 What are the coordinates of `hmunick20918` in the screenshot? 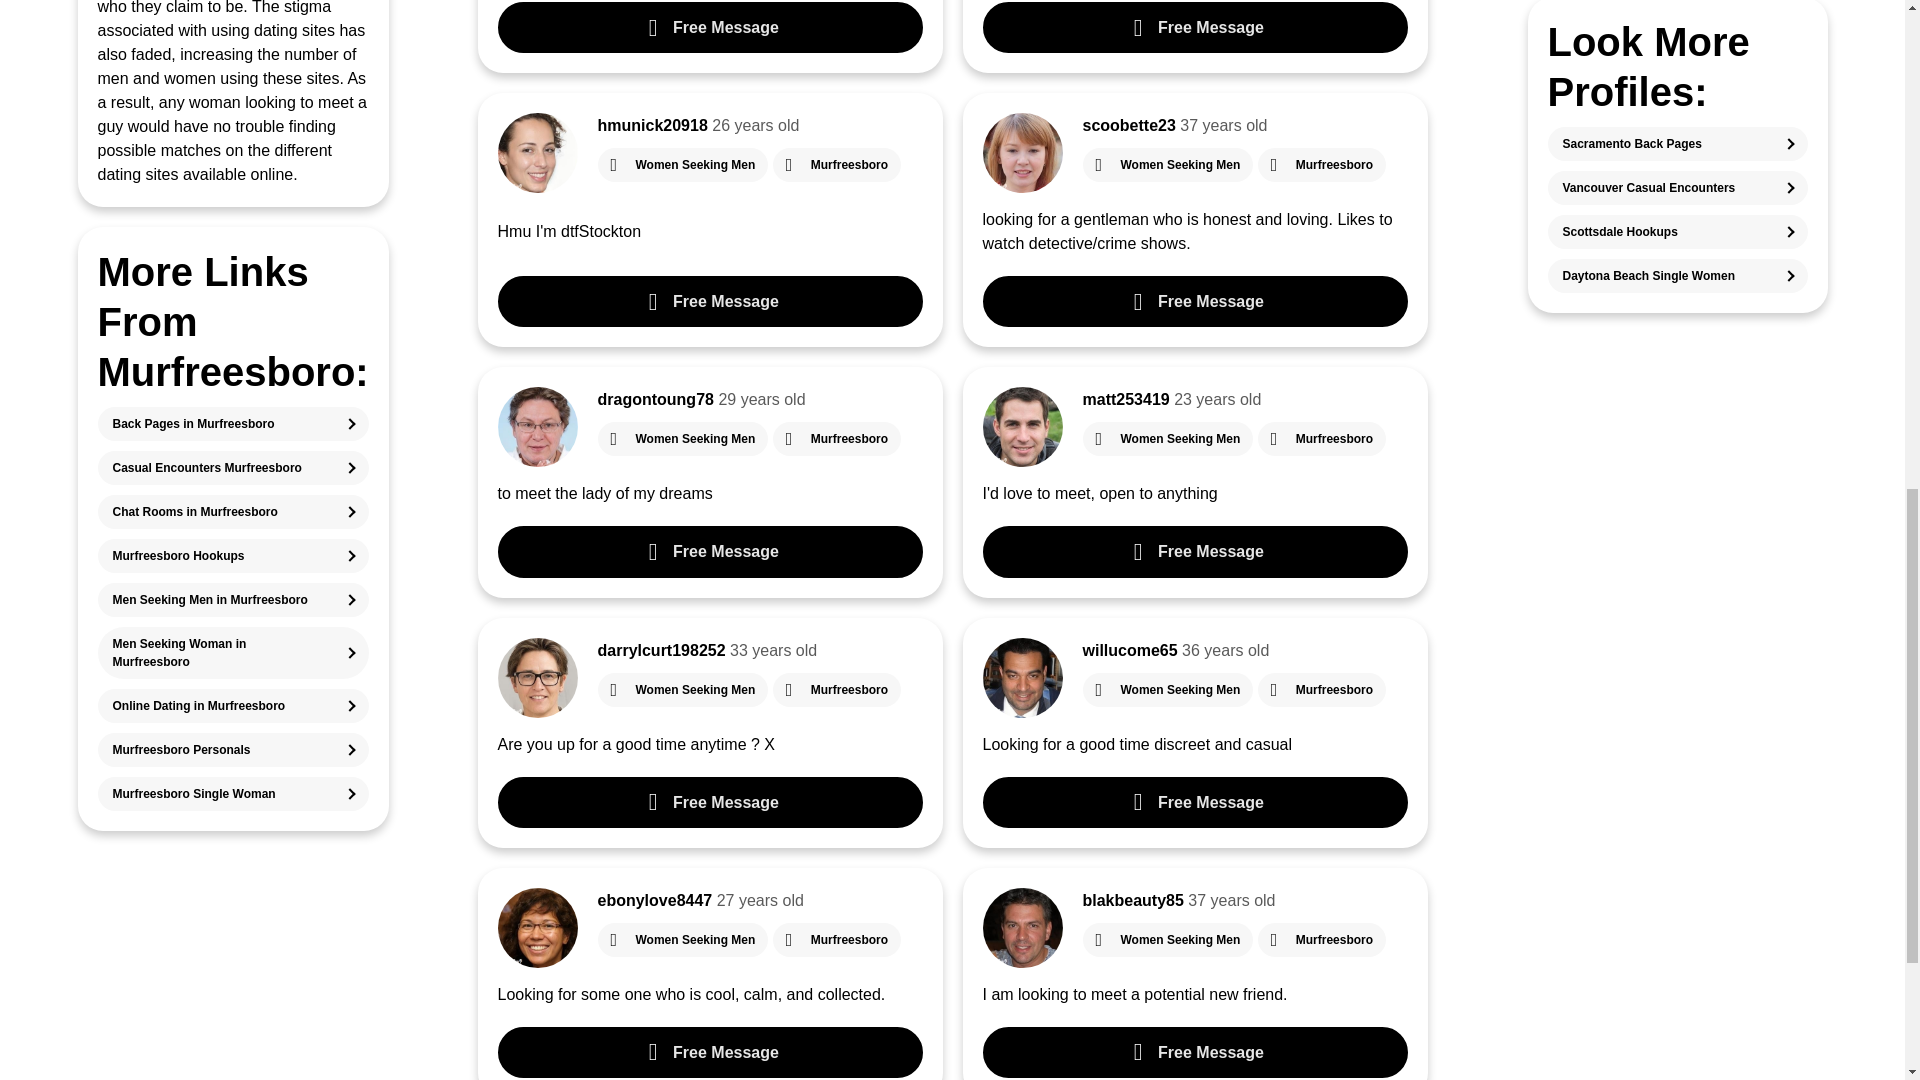 It's located at (652, 124).